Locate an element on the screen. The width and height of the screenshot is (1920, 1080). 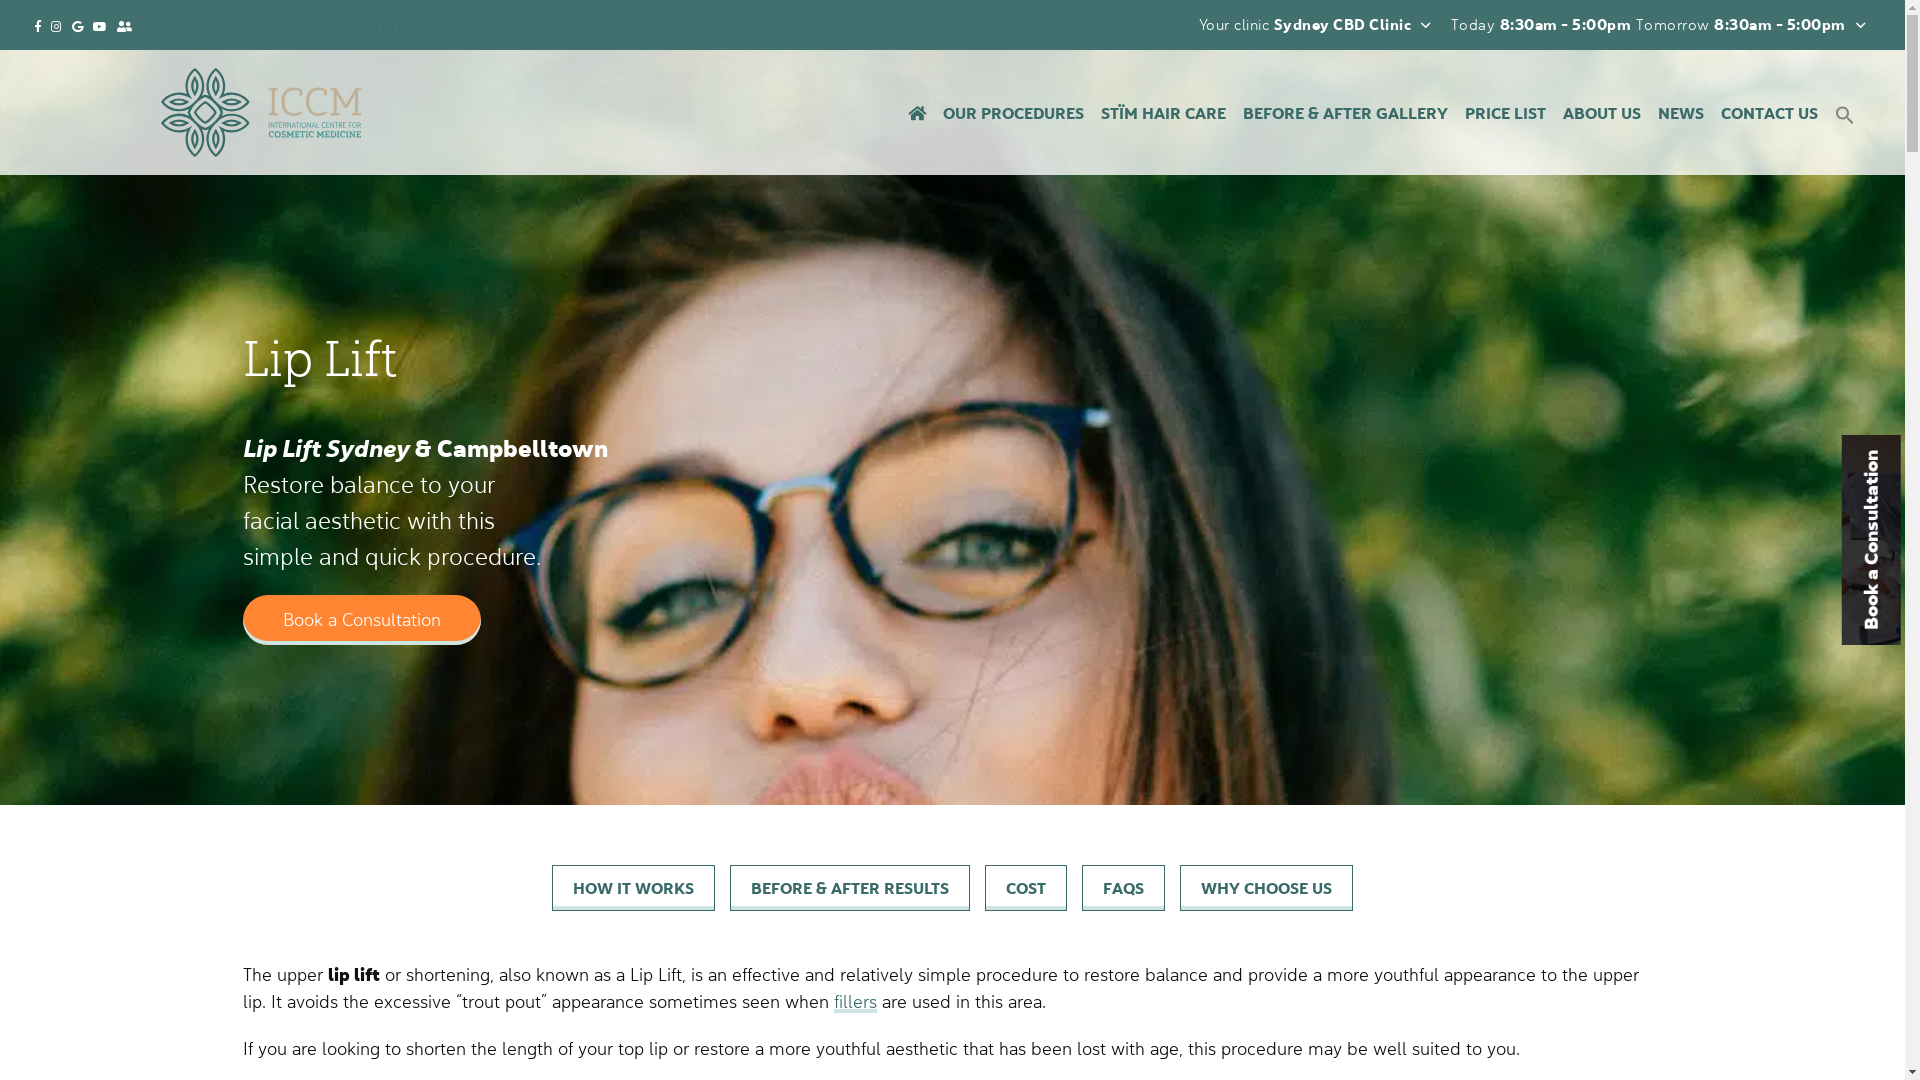
Book a Consultation is located at coordinates (361, 620).